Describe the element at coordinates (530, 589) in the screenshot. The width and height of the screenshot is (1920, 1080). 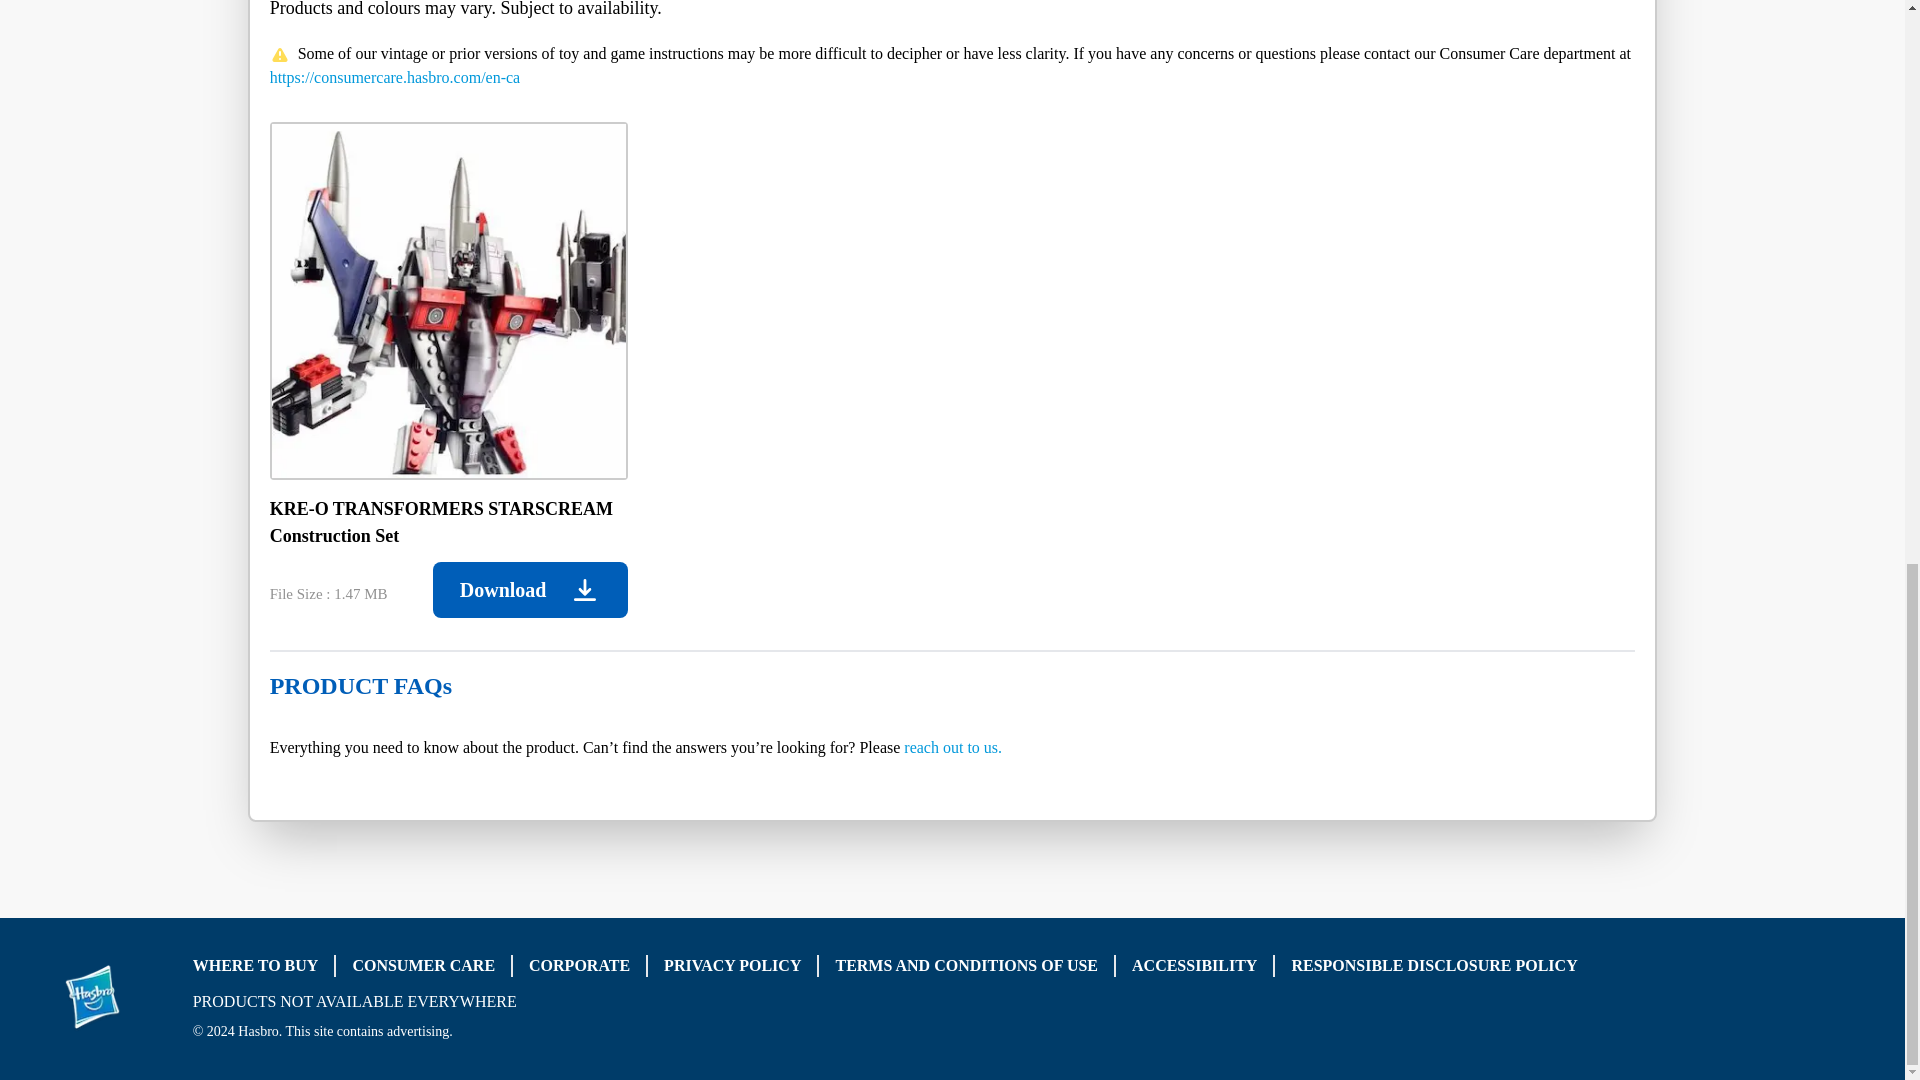
I see `Download` at that location.